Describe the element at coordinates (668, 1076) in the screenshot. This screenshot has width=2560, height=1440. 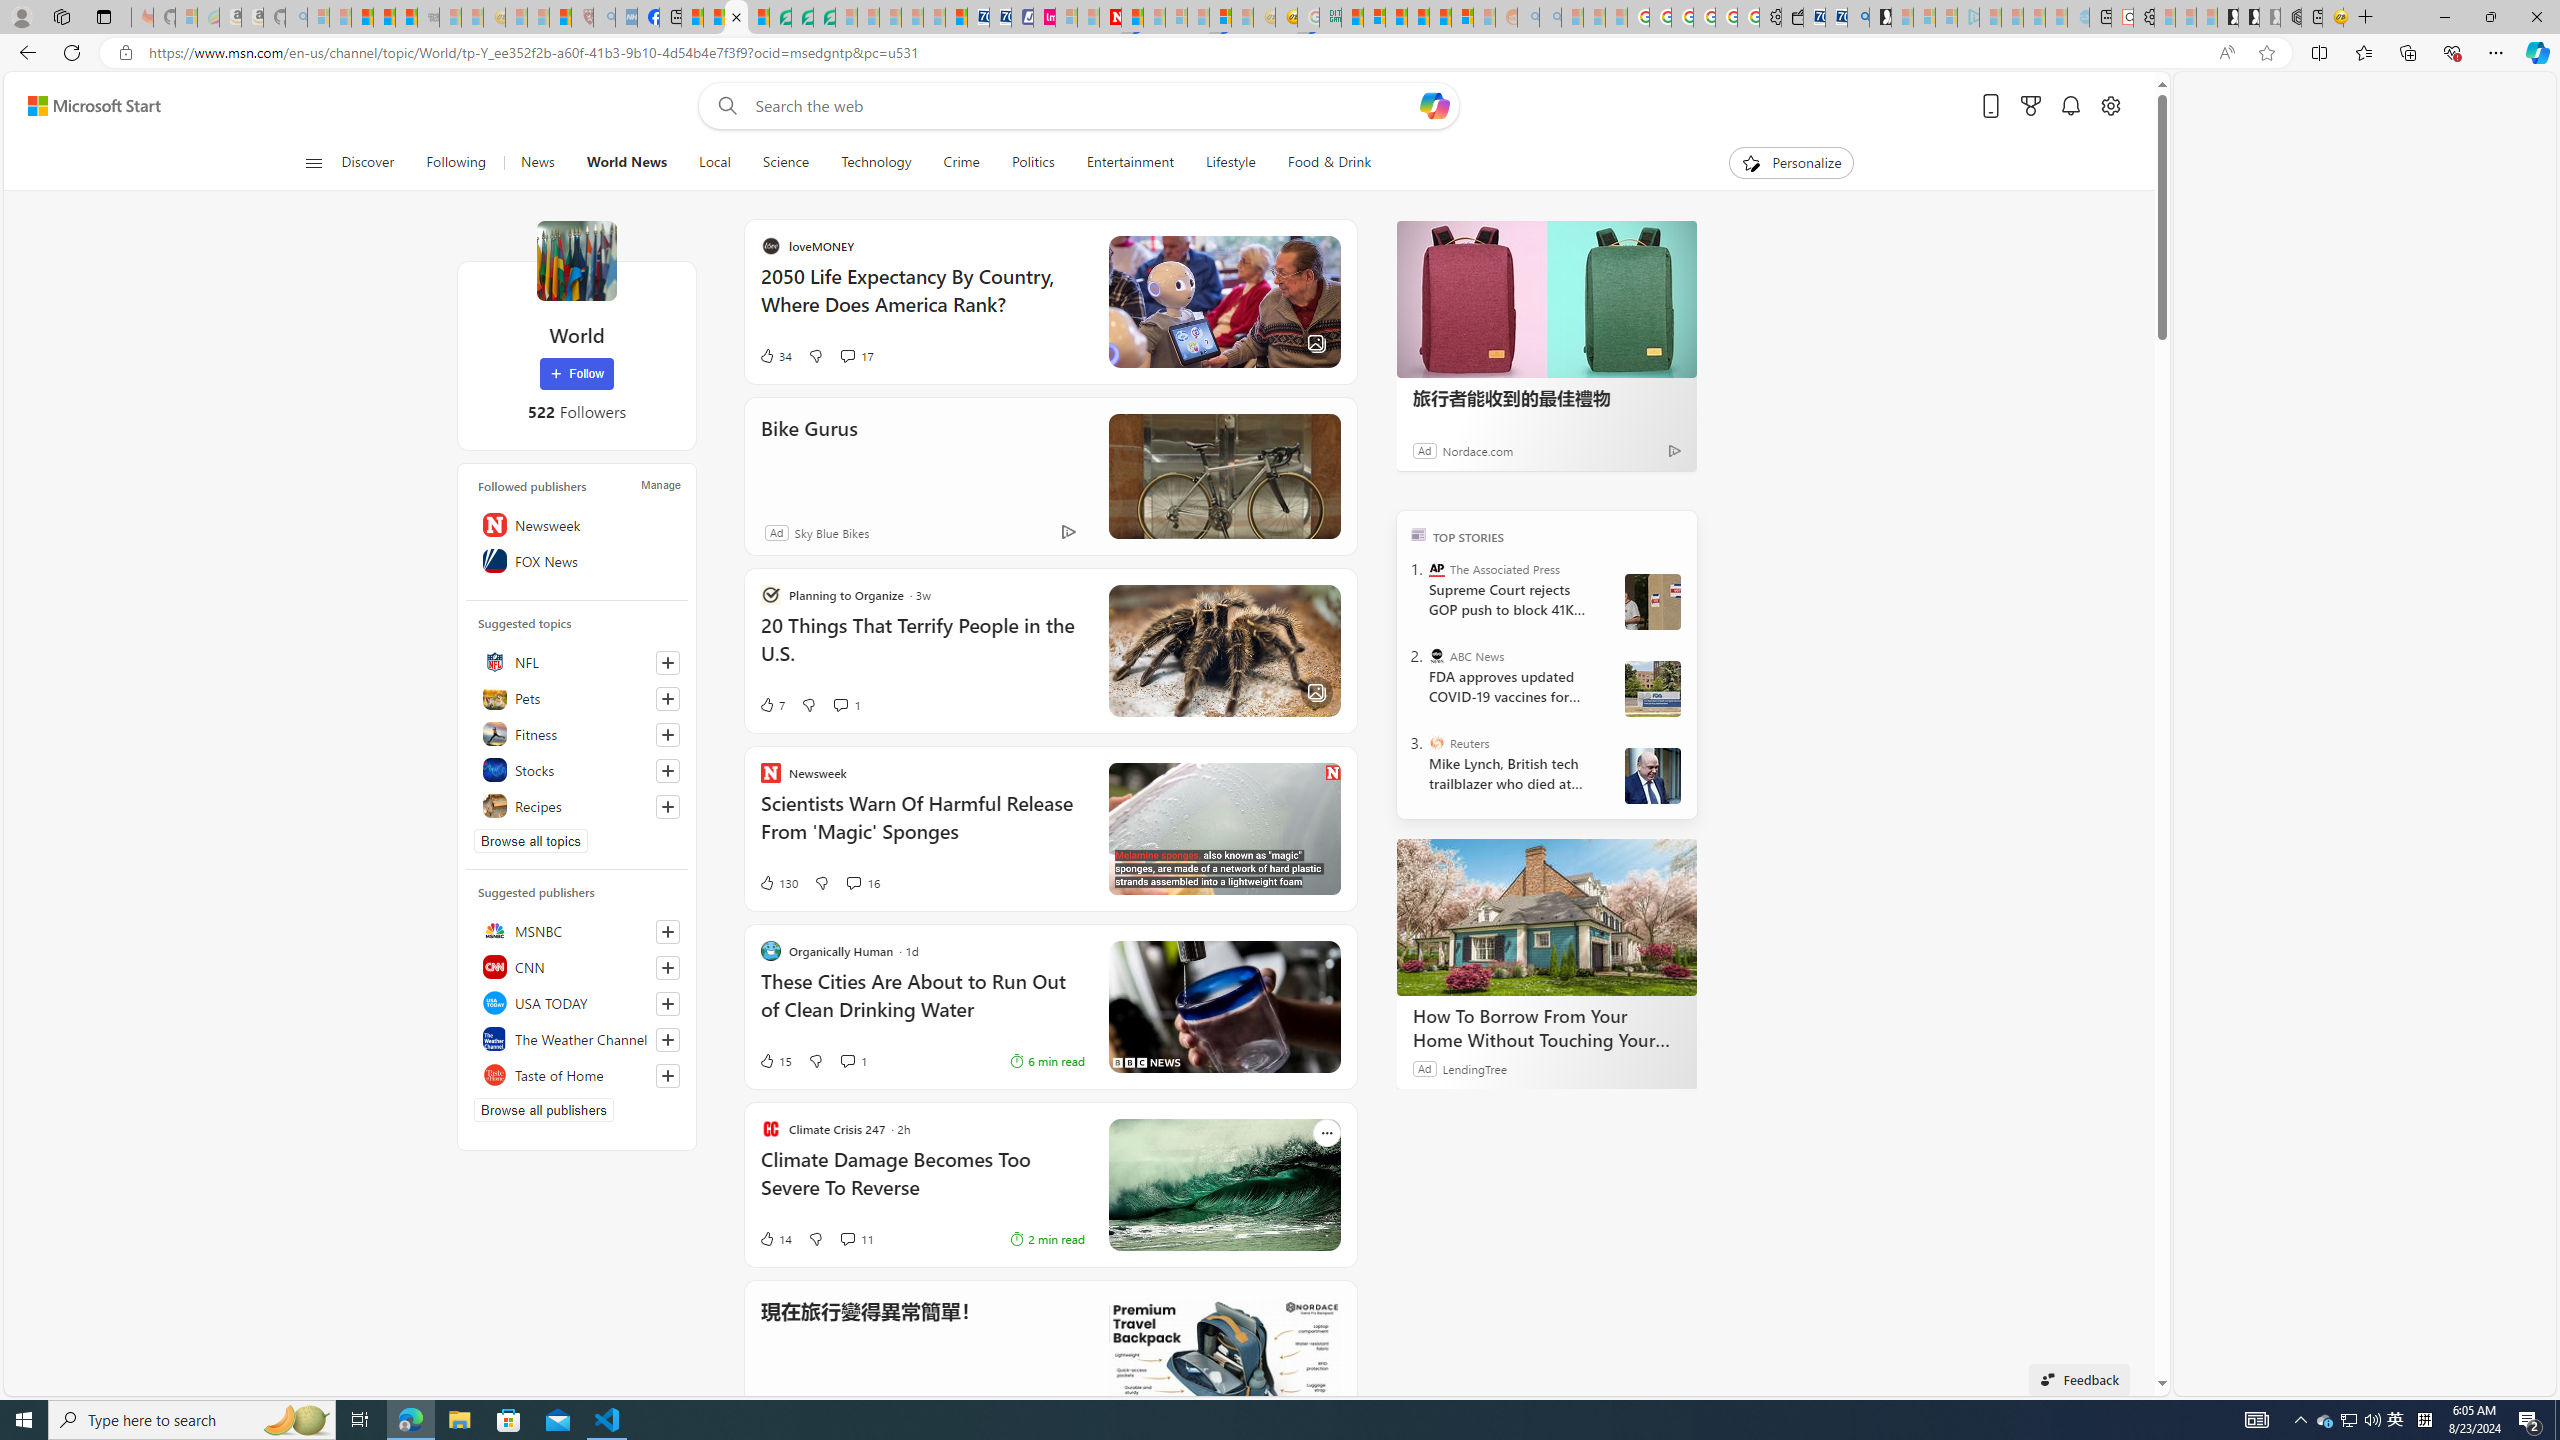
I see `Follow this source` at that location.